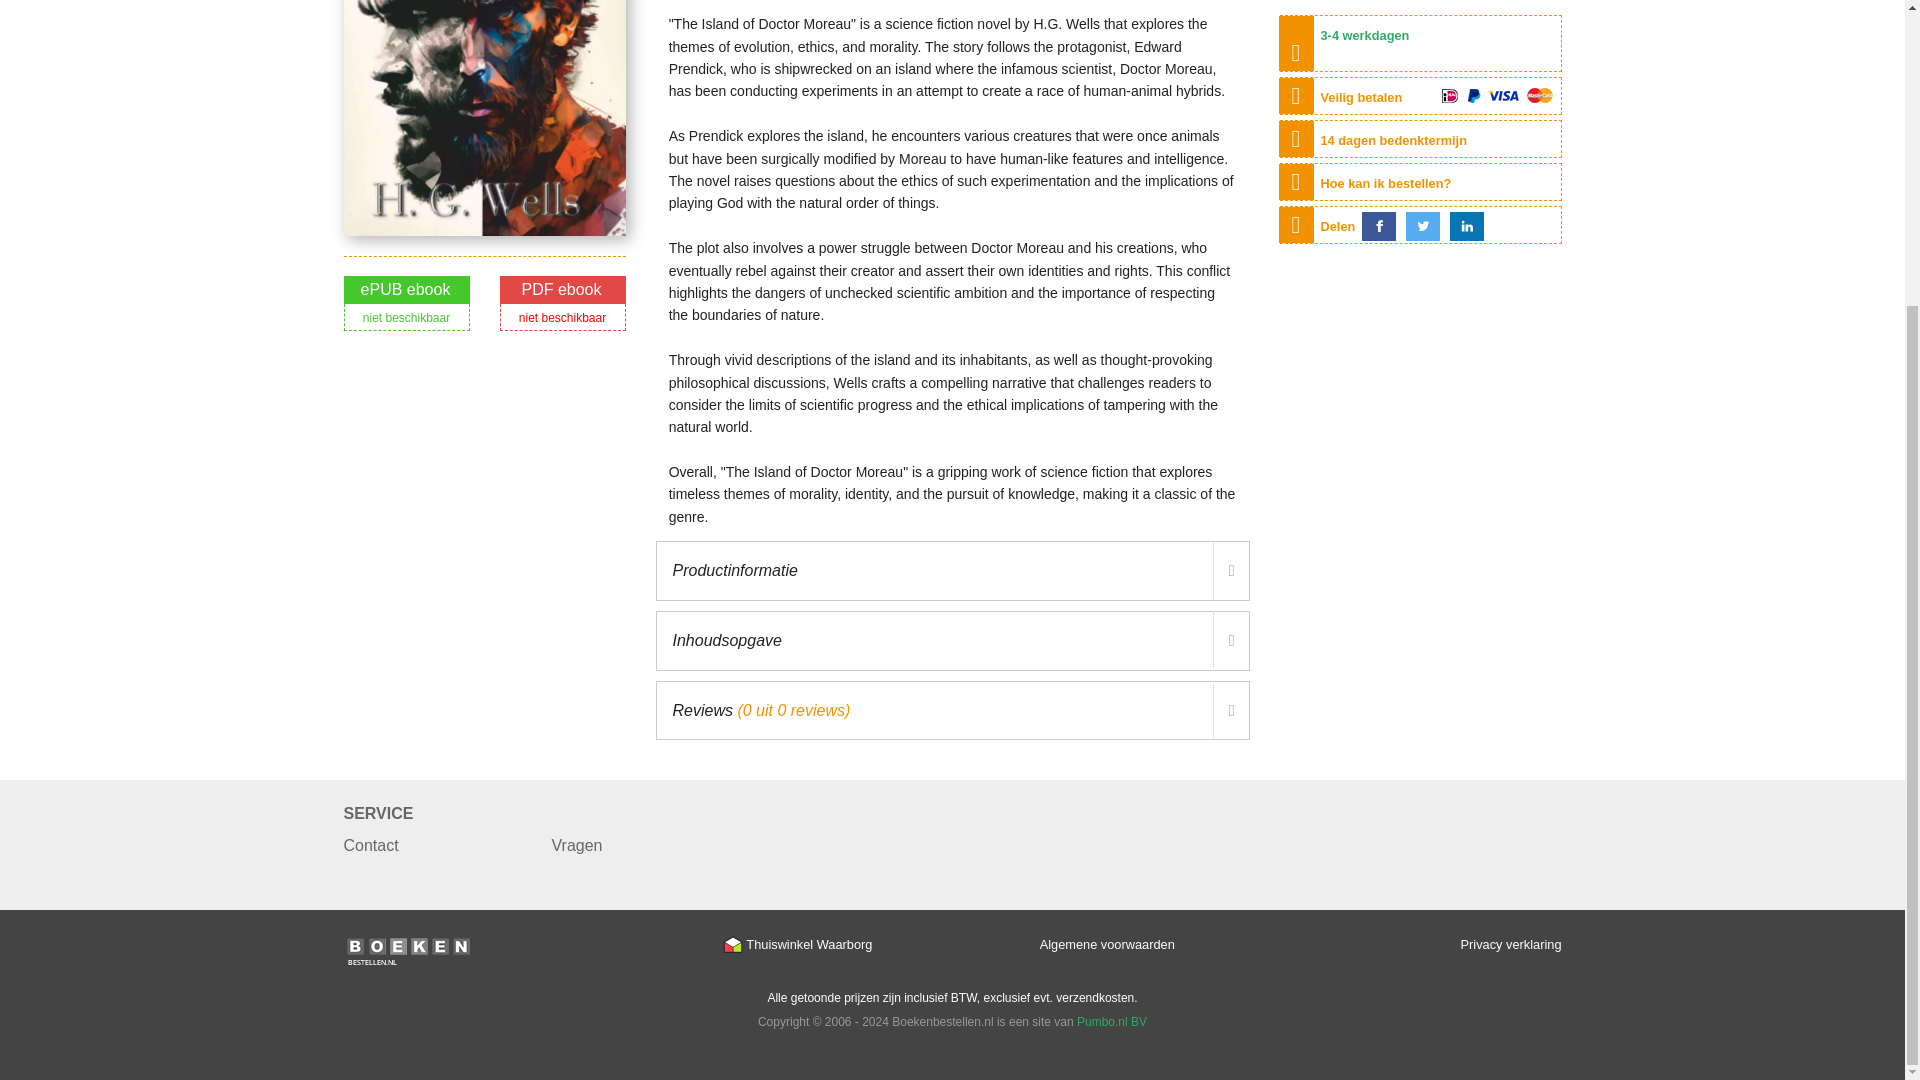 This screenshot has width=1920, height=1080. I want to click on Productinformatie, so click(952, 570).